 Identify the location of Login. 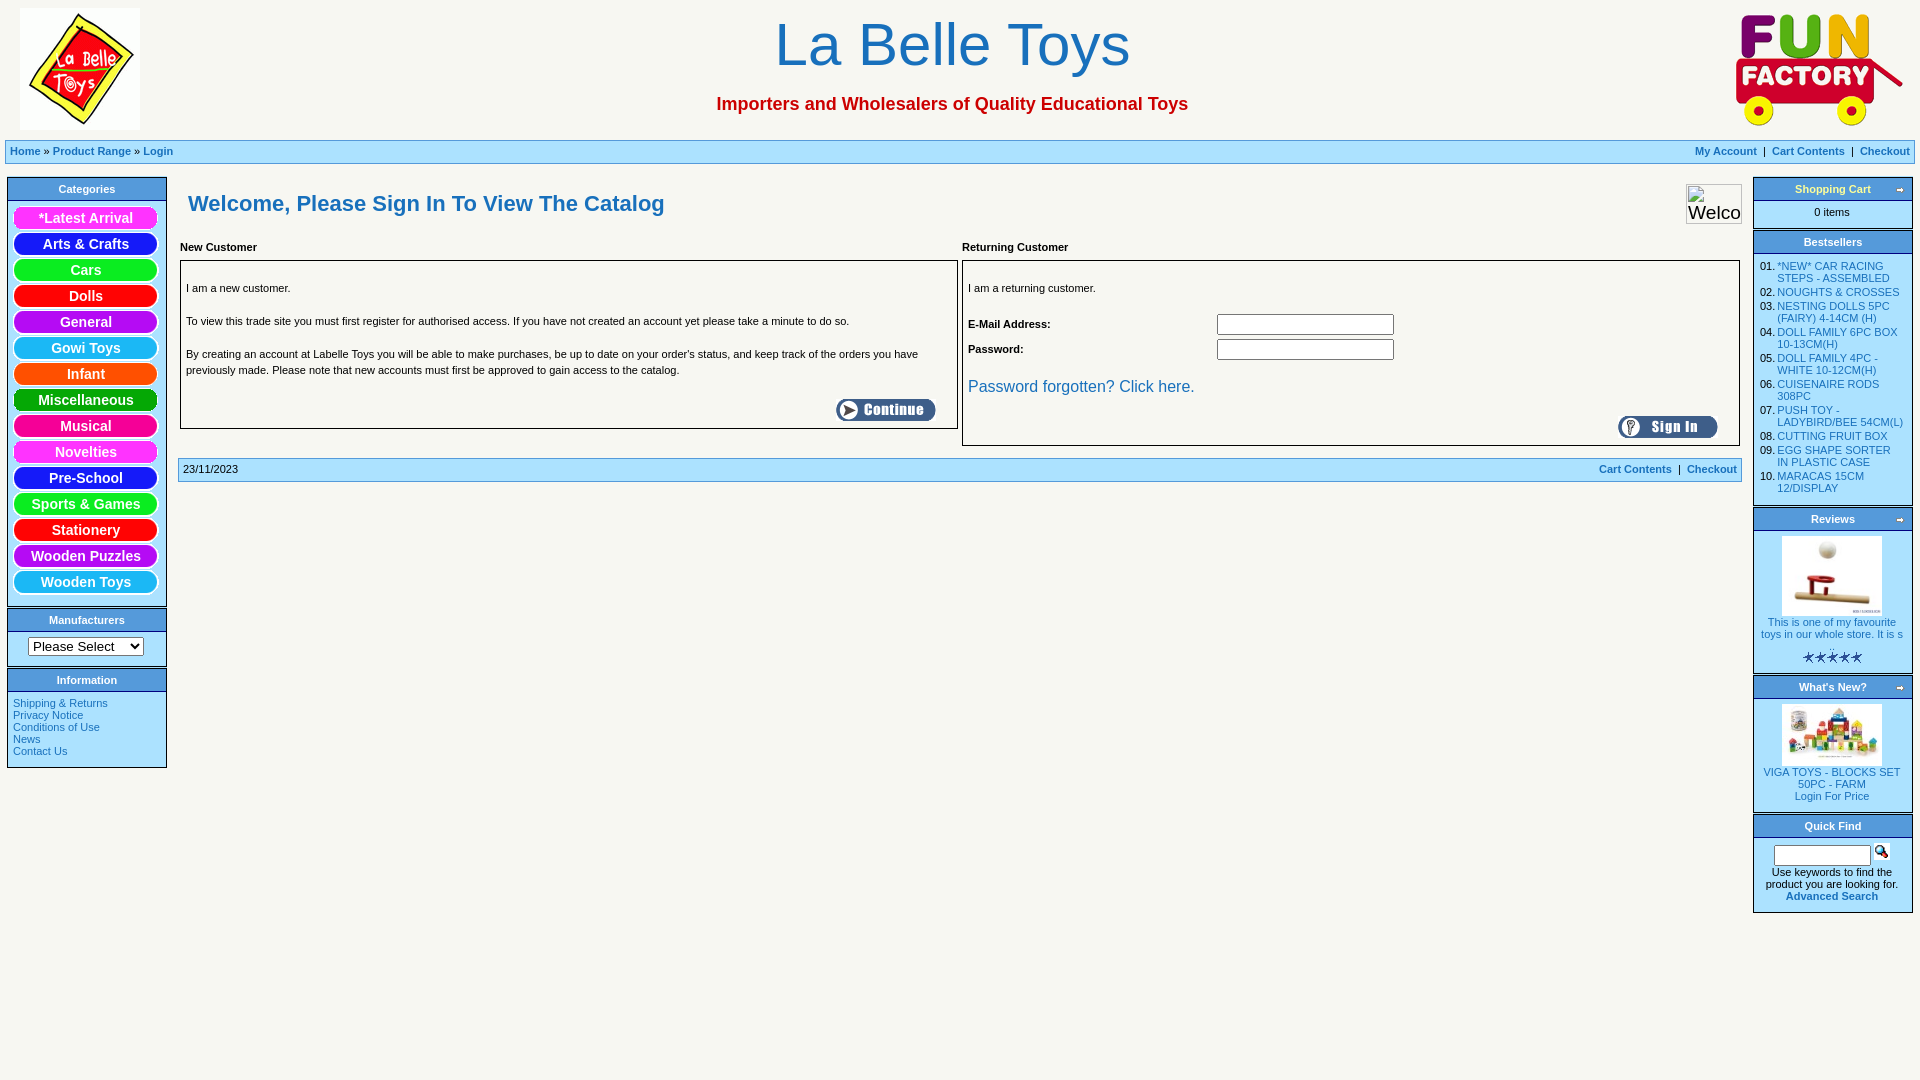
(158, 151).